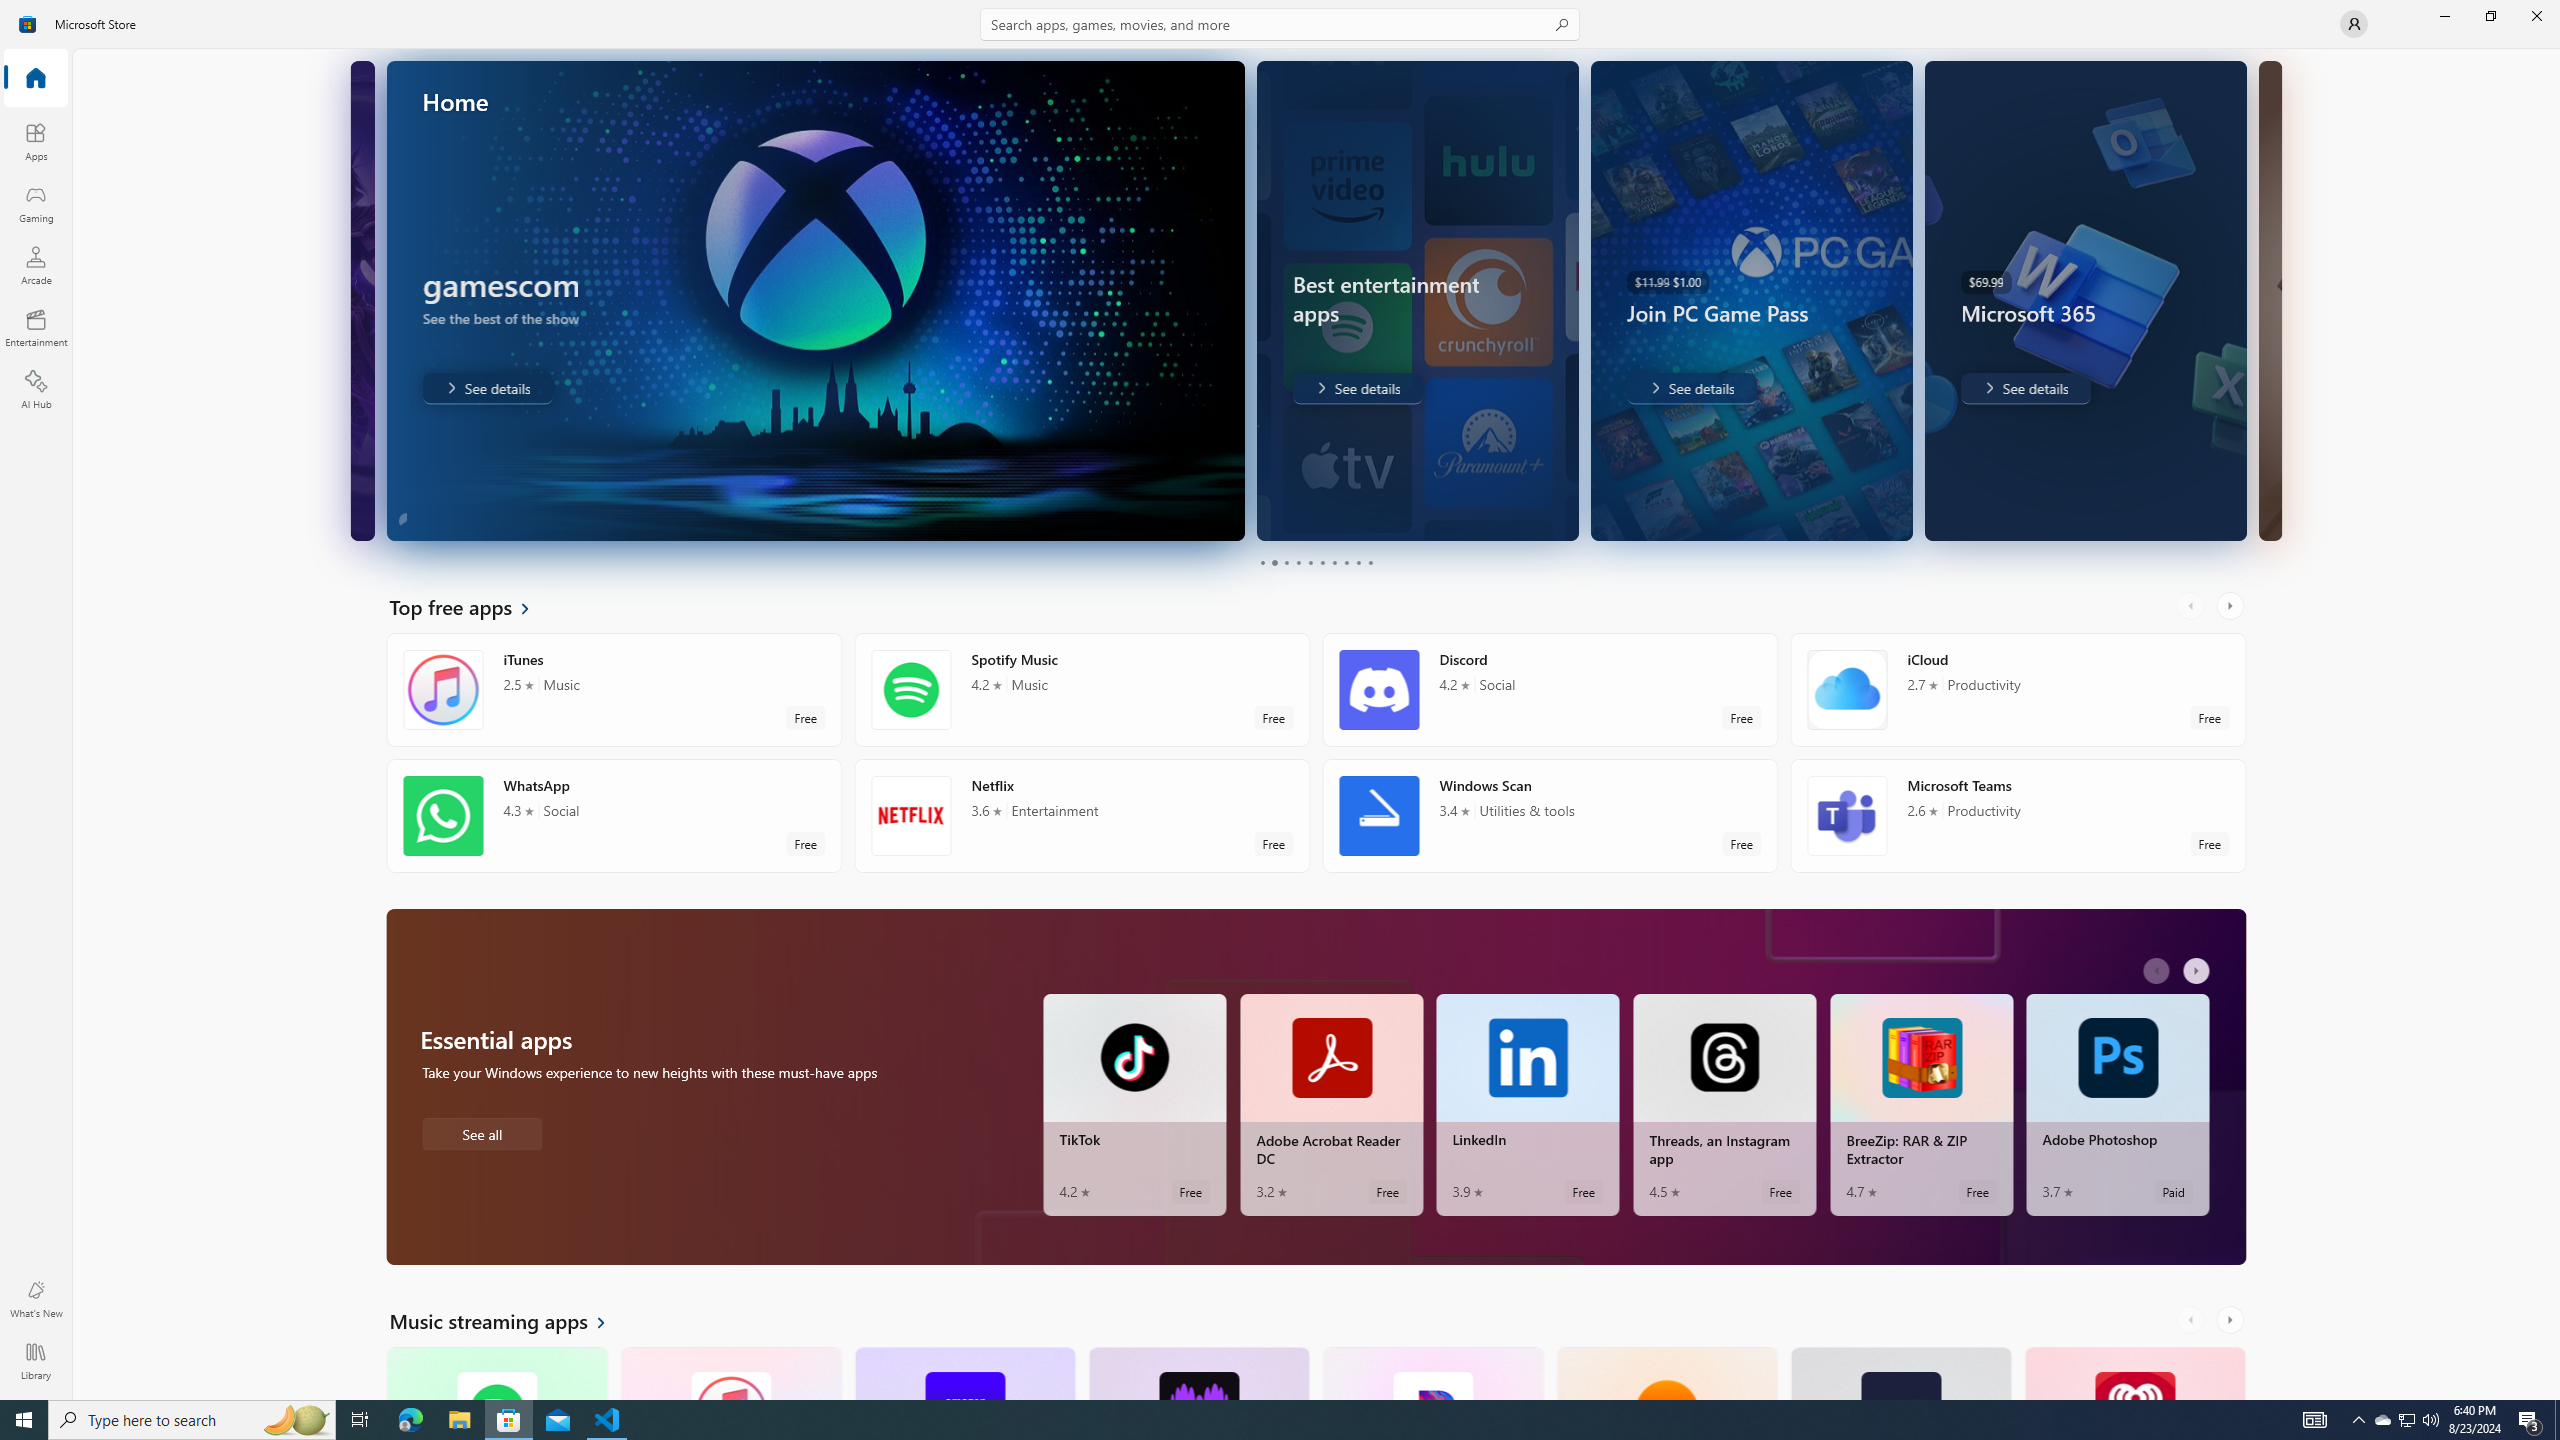 The height and width of the screenshot is (1440, 2560). I want to click on Page 9, so click(1358, 562).